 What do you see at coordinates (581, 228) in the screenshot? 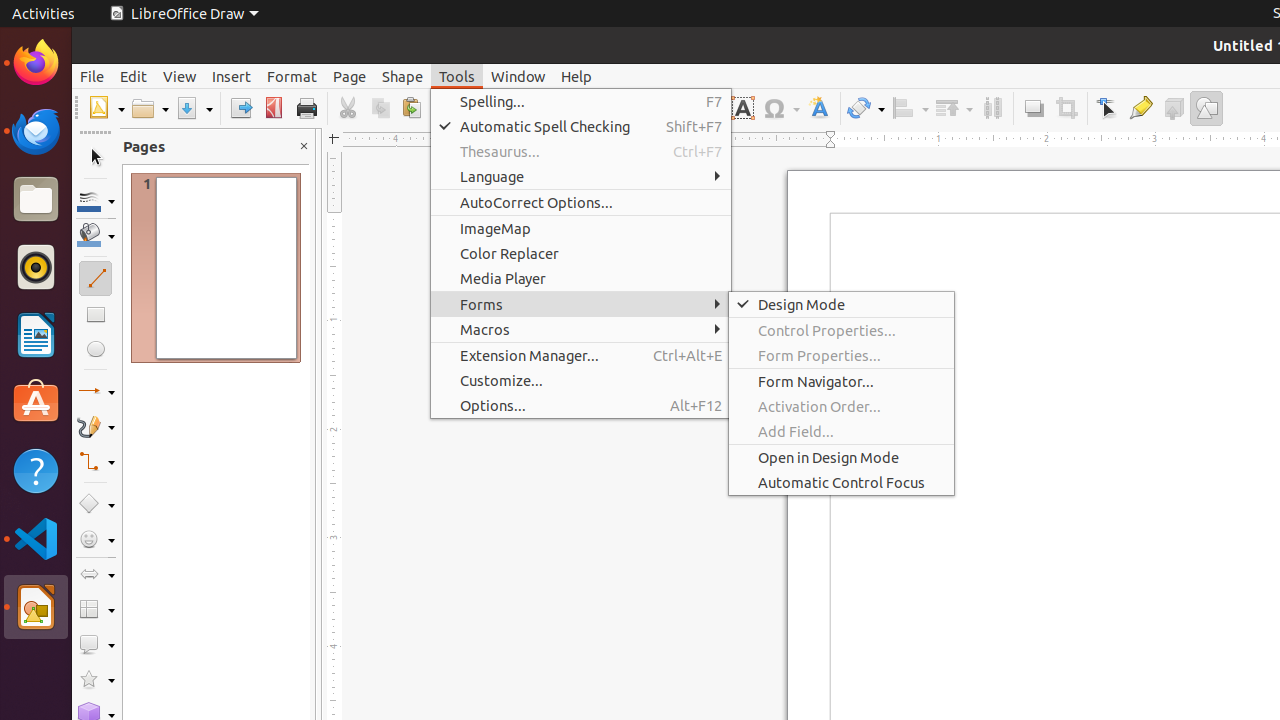
I see `ImageMap` at bounding box center [581, 228].